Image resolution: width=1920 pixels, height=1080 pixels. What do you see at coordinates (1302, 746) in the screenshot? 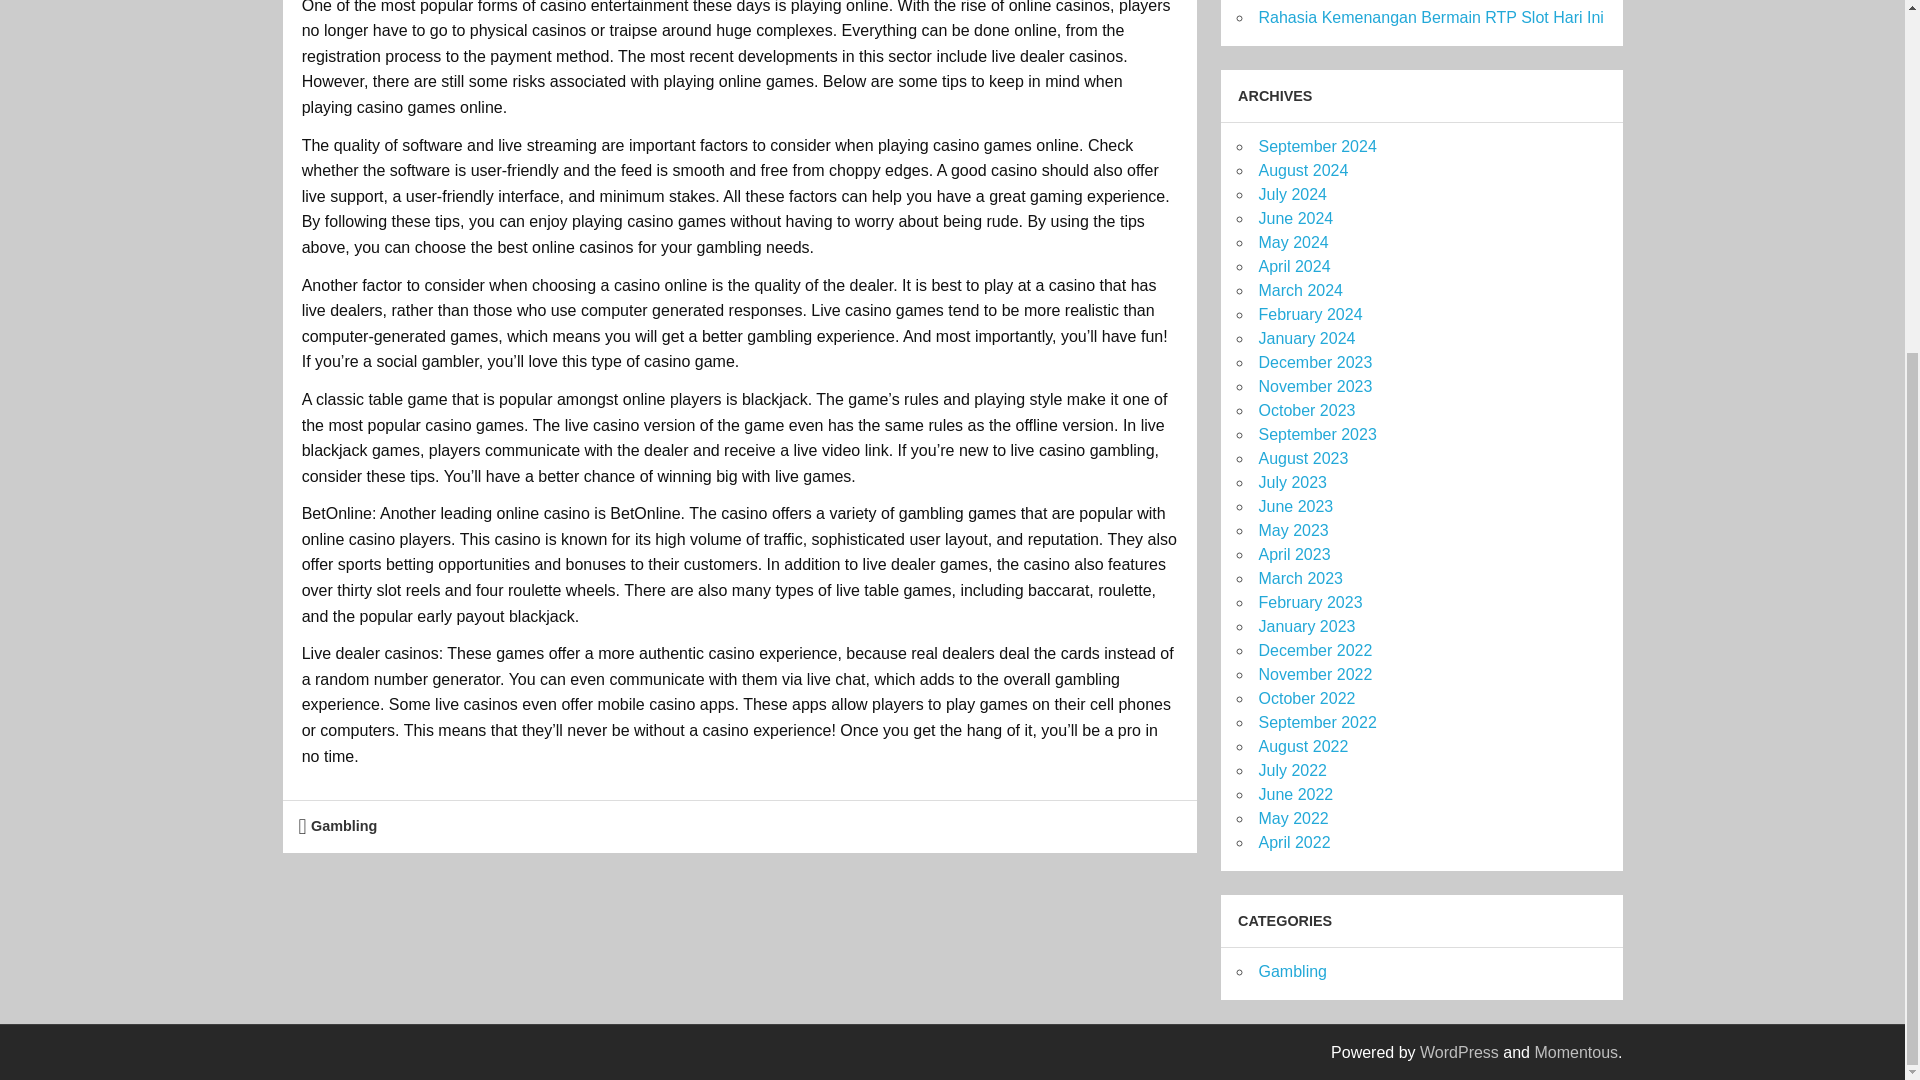
I see `August 2022` at bounding box center [1302, 746].